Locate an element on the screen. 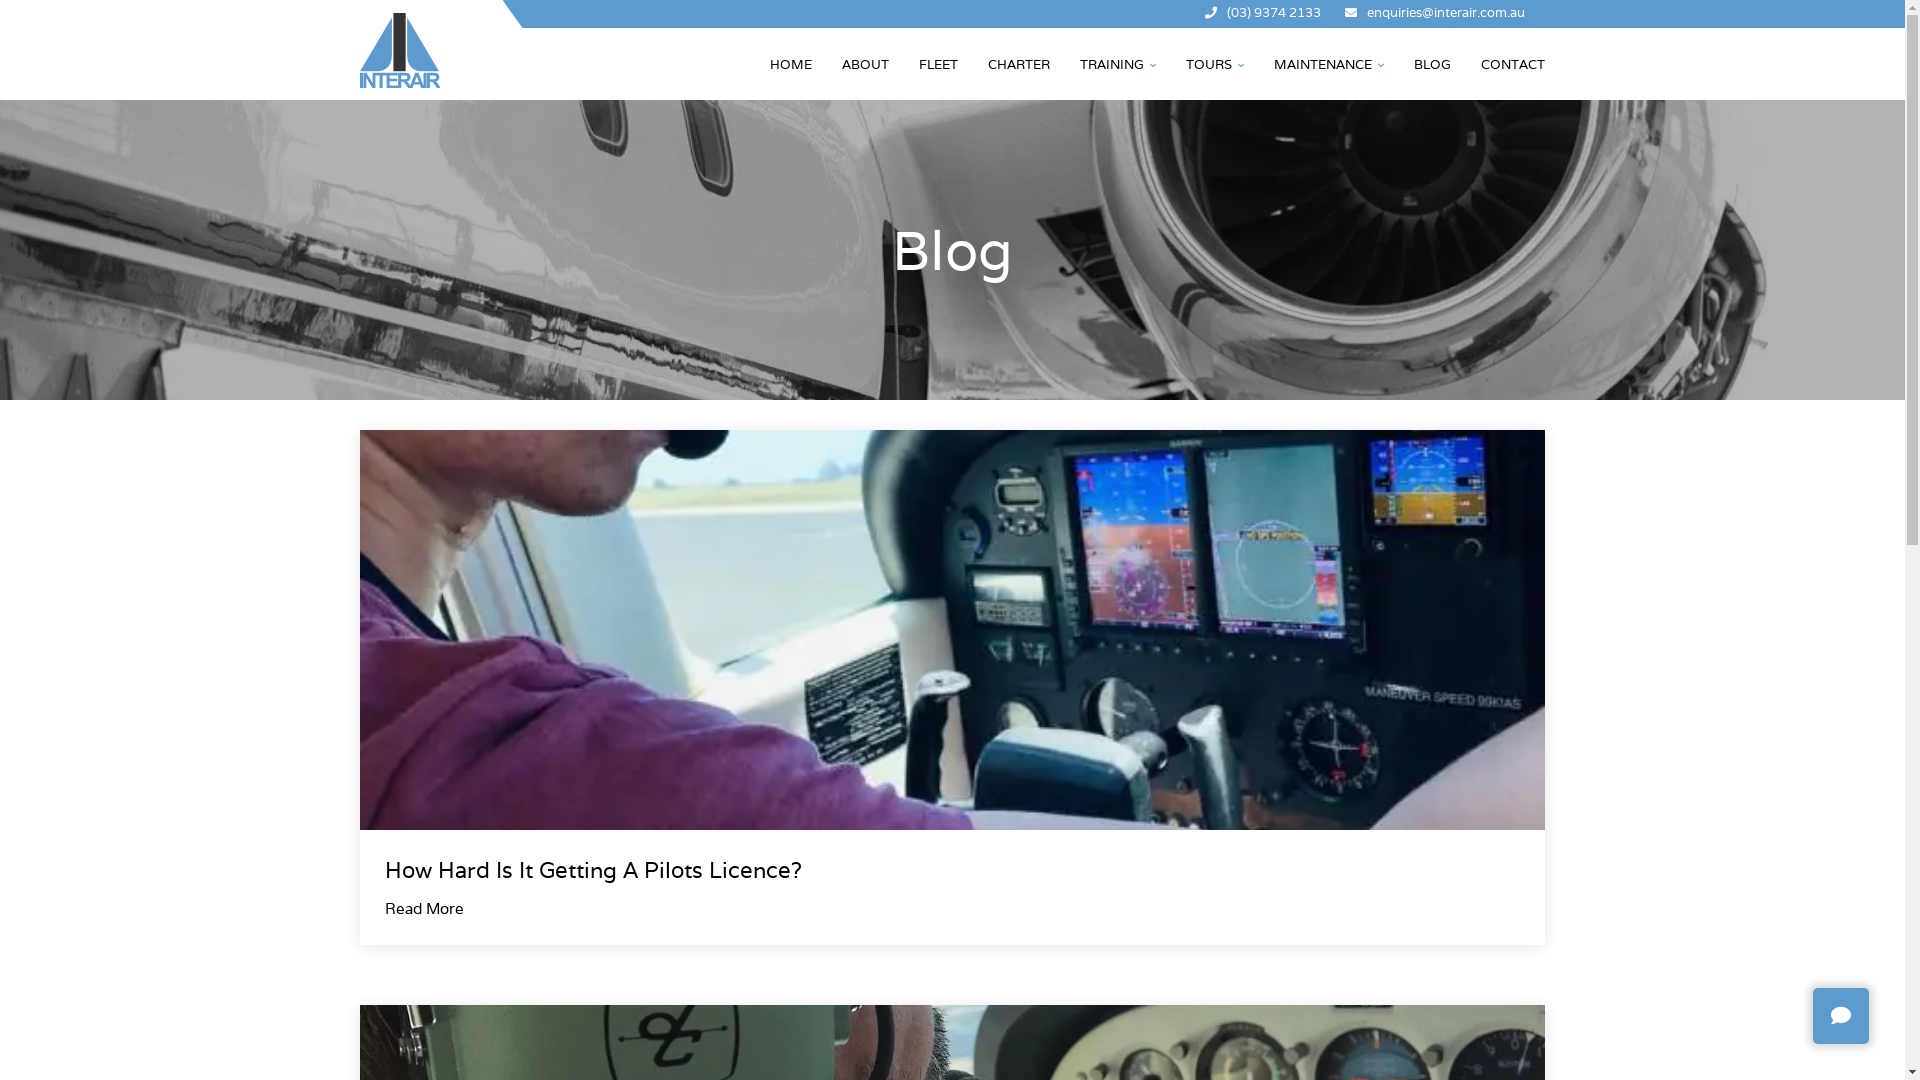 The height and width of the screenshot is (1080, 1920). HOME is located at coordinates (791, 64).